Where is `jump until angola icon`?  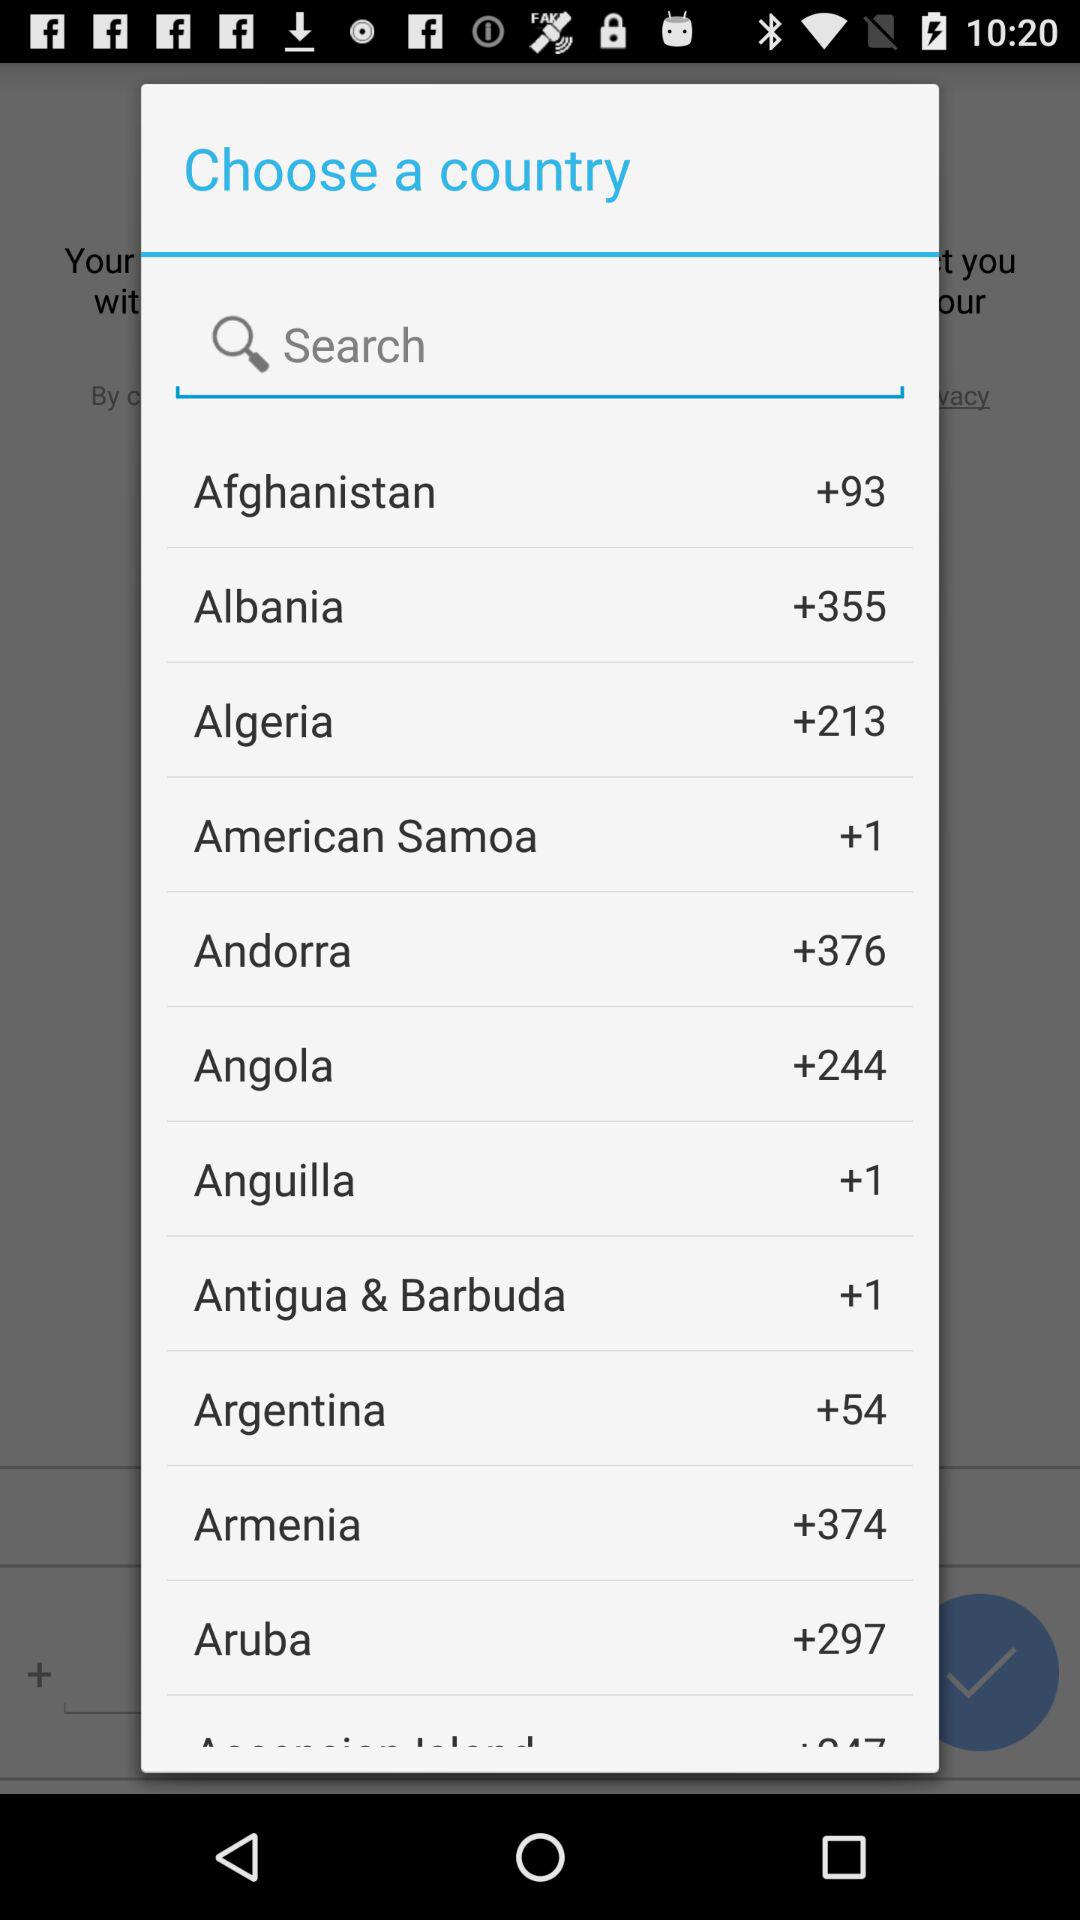
jump until angola icon is located at coordinates (264, 1064).